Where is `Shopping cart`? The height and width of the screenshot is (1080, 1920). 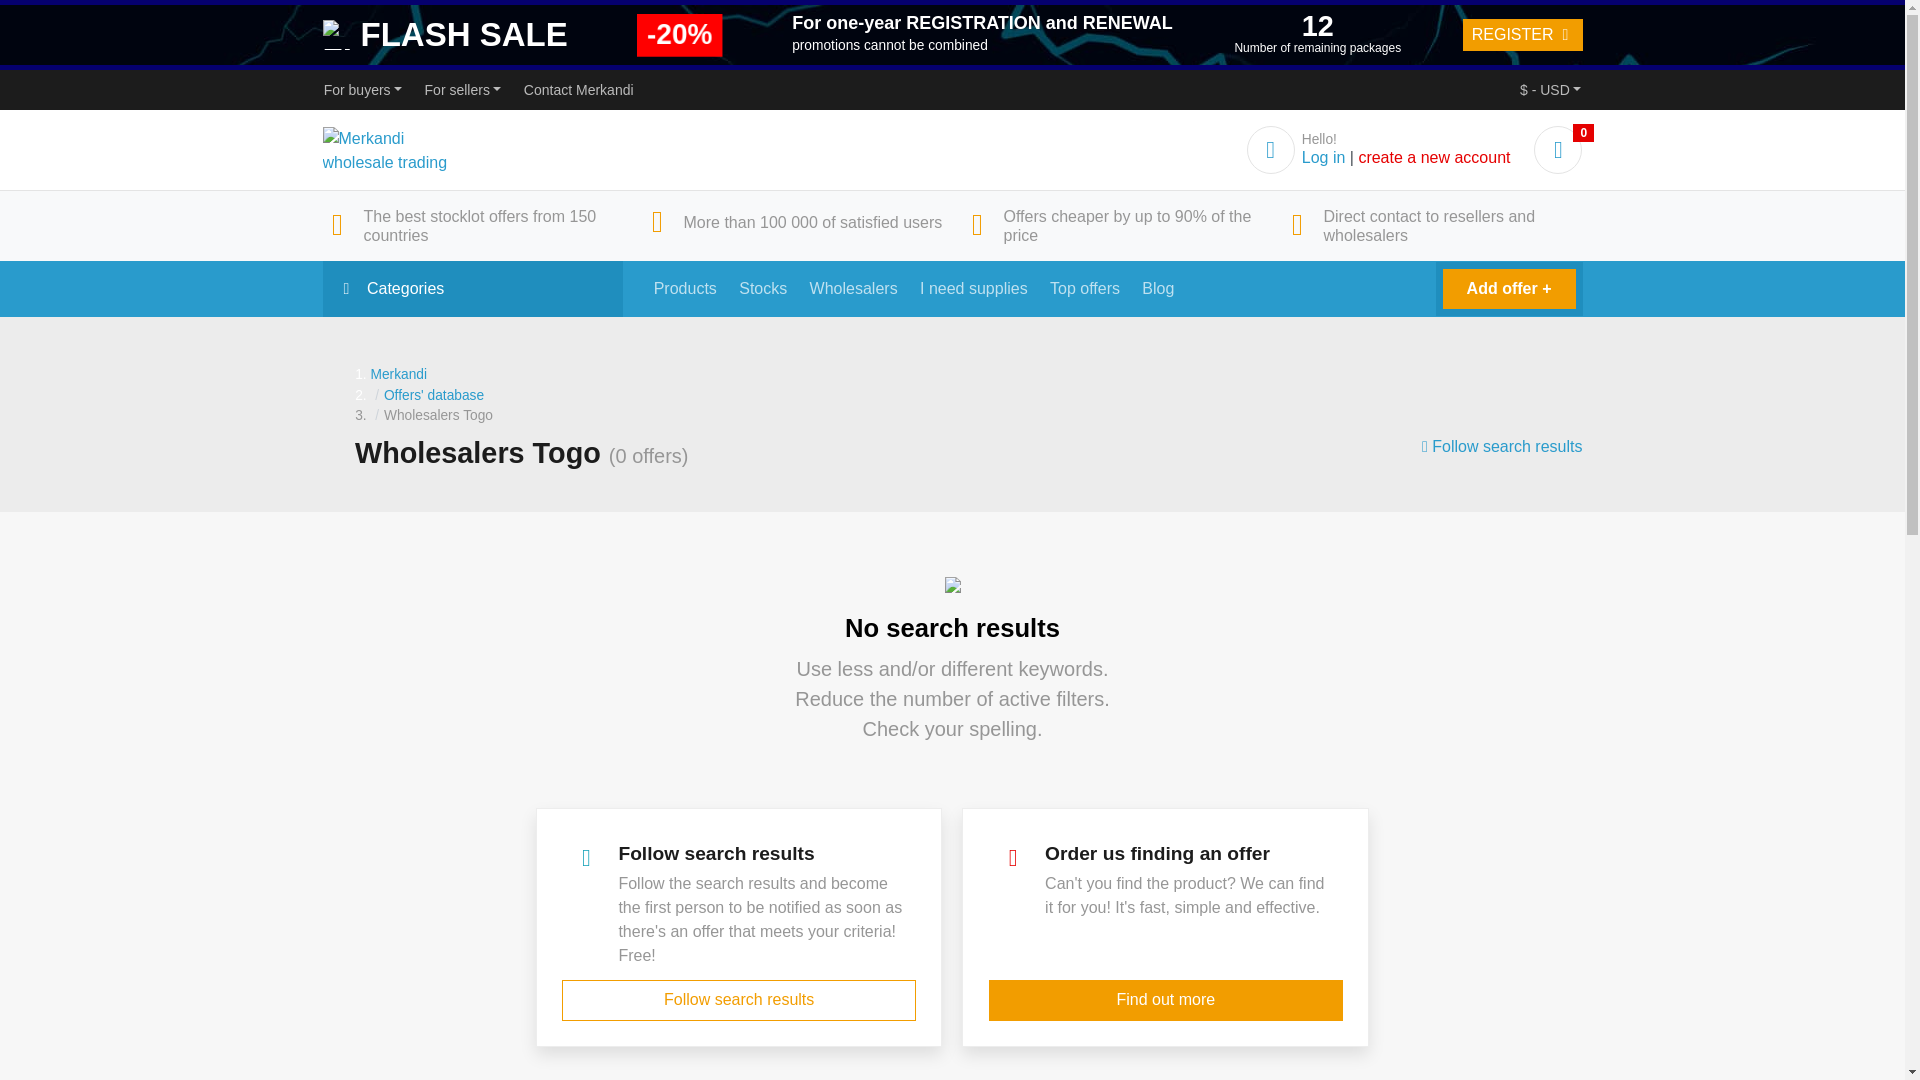 Shopping cart is located at coordinates (1558, 152).